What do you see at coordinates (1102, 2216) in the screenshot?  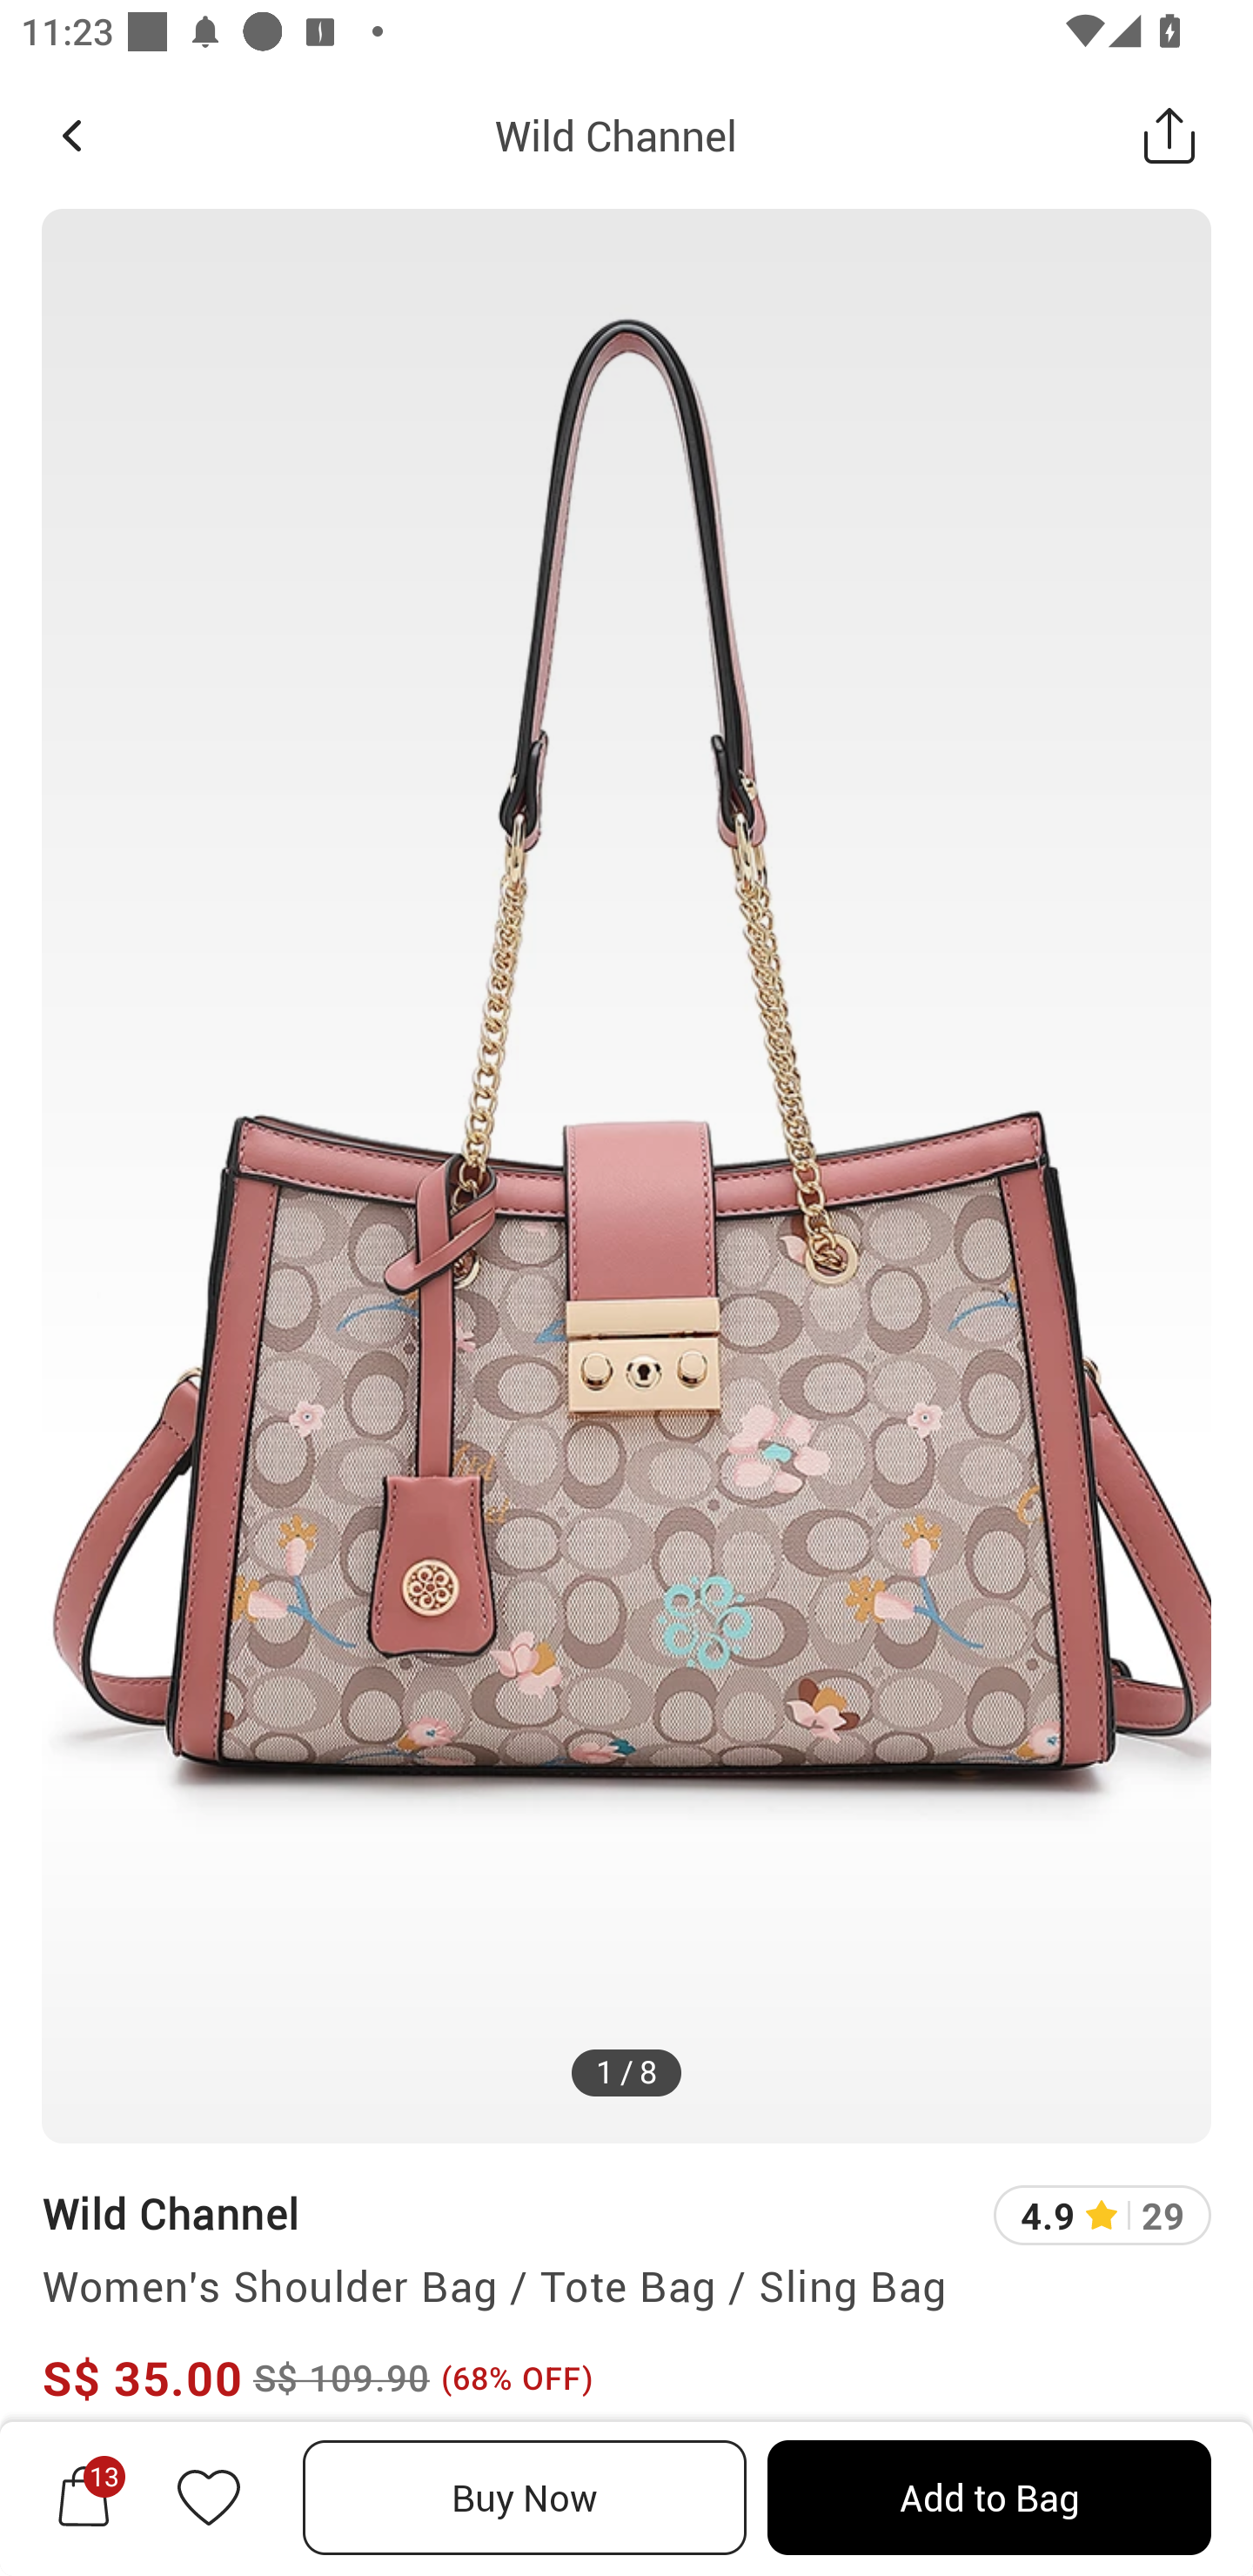 I see `4.9 29` at bounding box center [1102, 2216].